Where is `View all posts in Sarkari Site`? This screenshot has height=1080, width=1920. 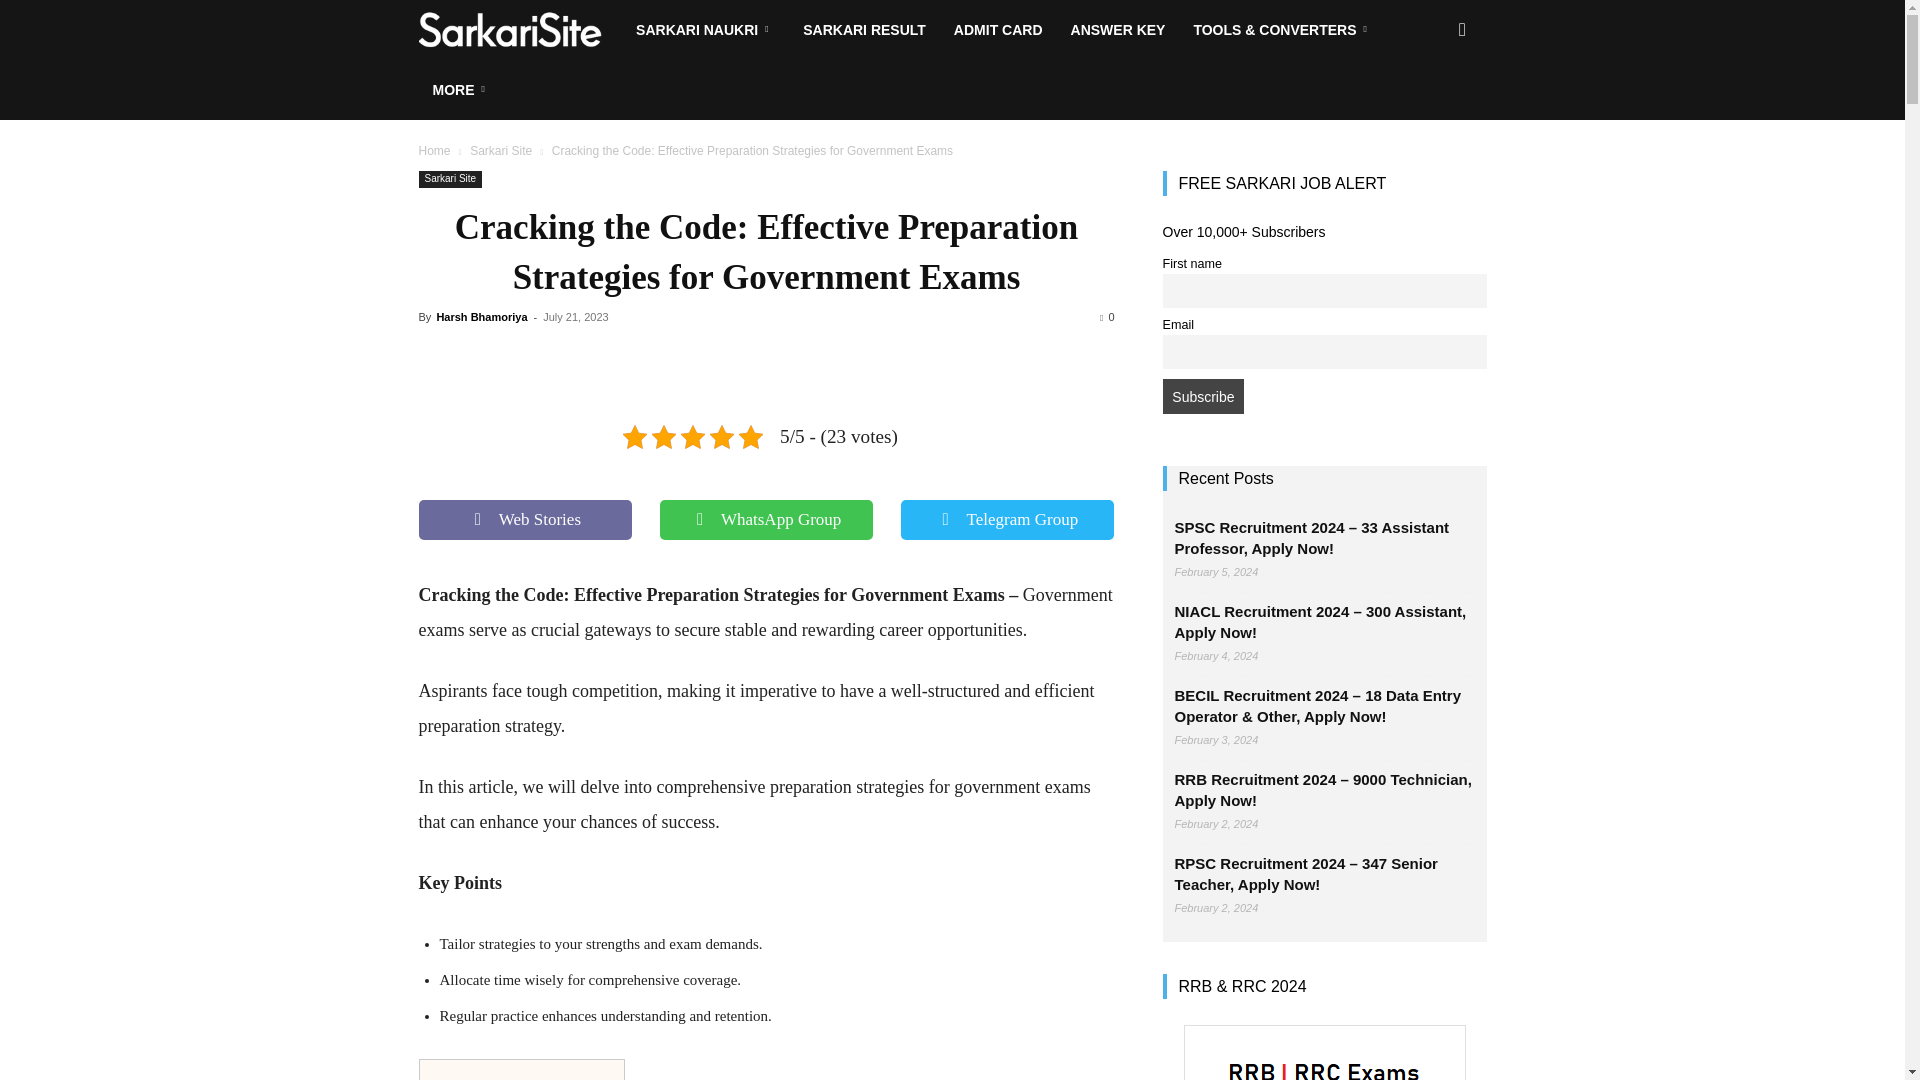
View all posts in Sarkari Site is located at coordinates (500, 150).